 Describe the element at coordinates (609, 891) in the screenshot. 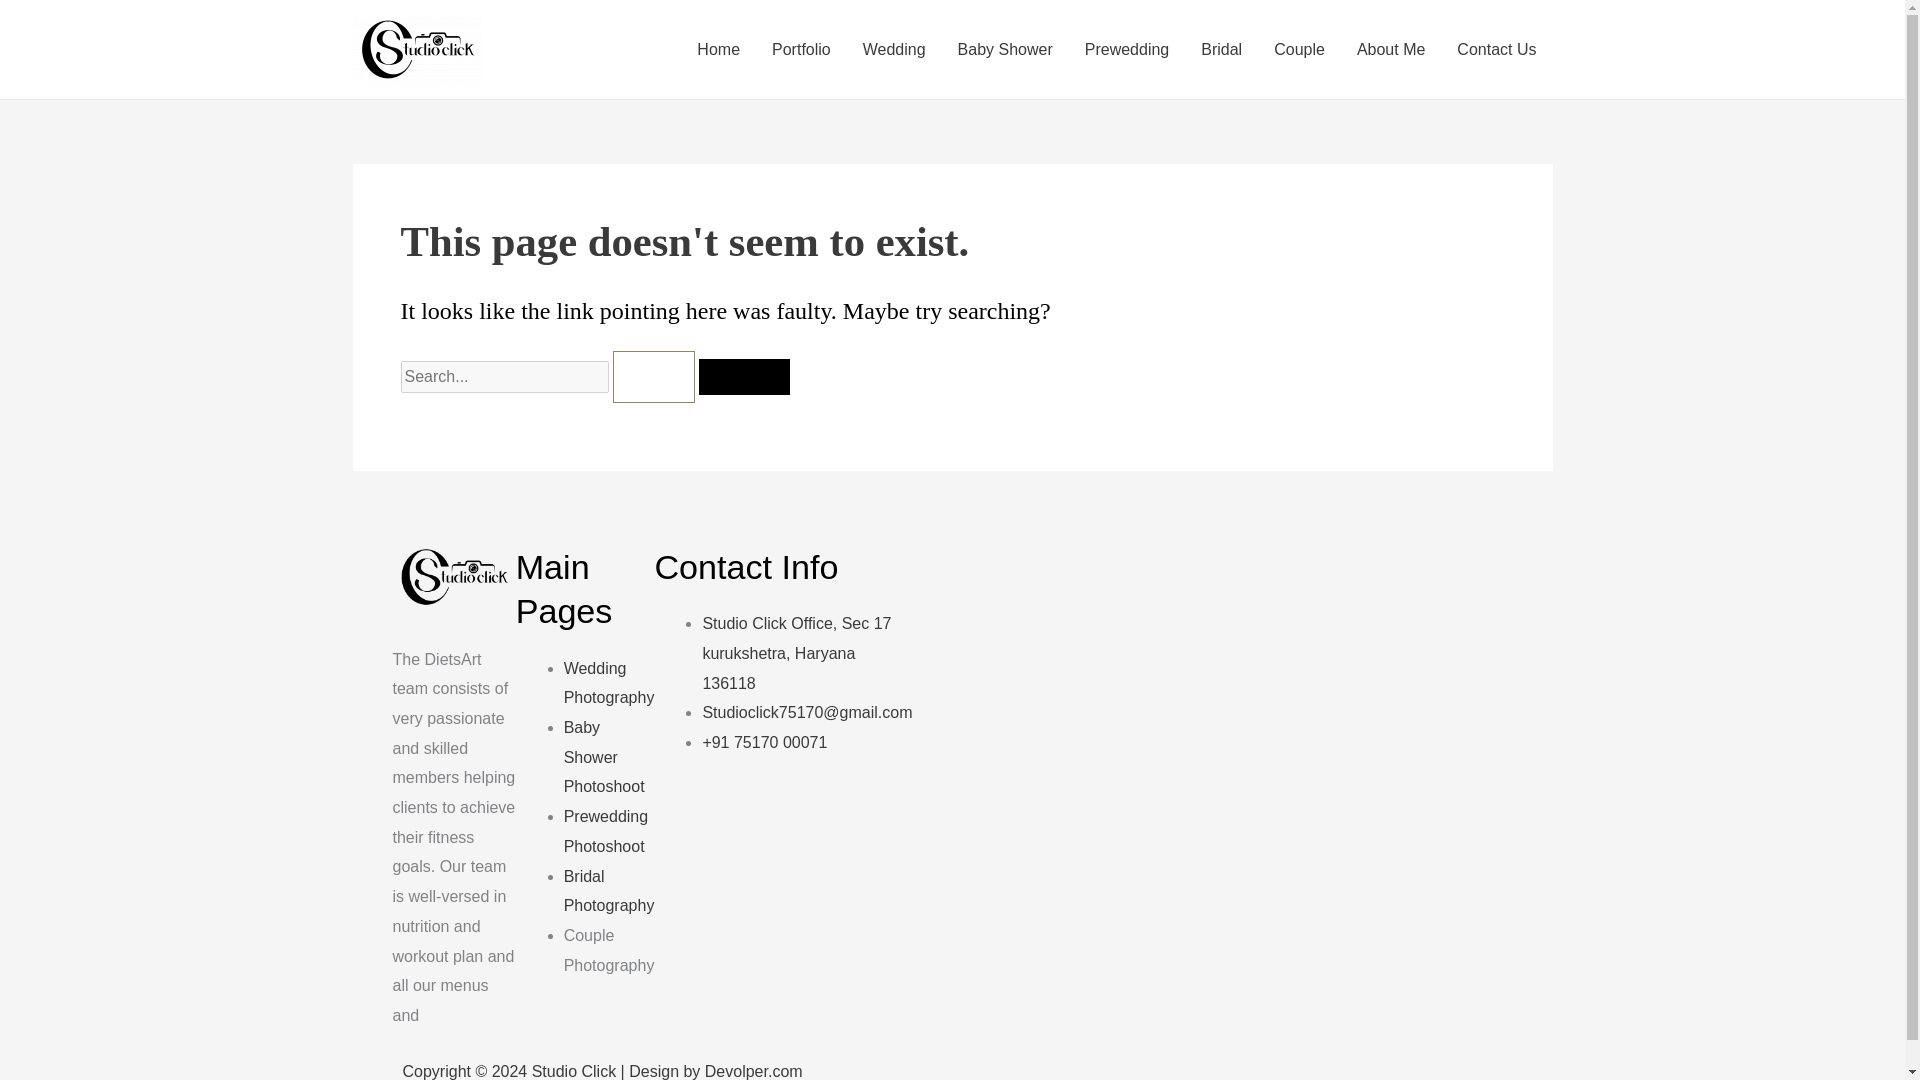

I see `Bridal Photography` at that location.